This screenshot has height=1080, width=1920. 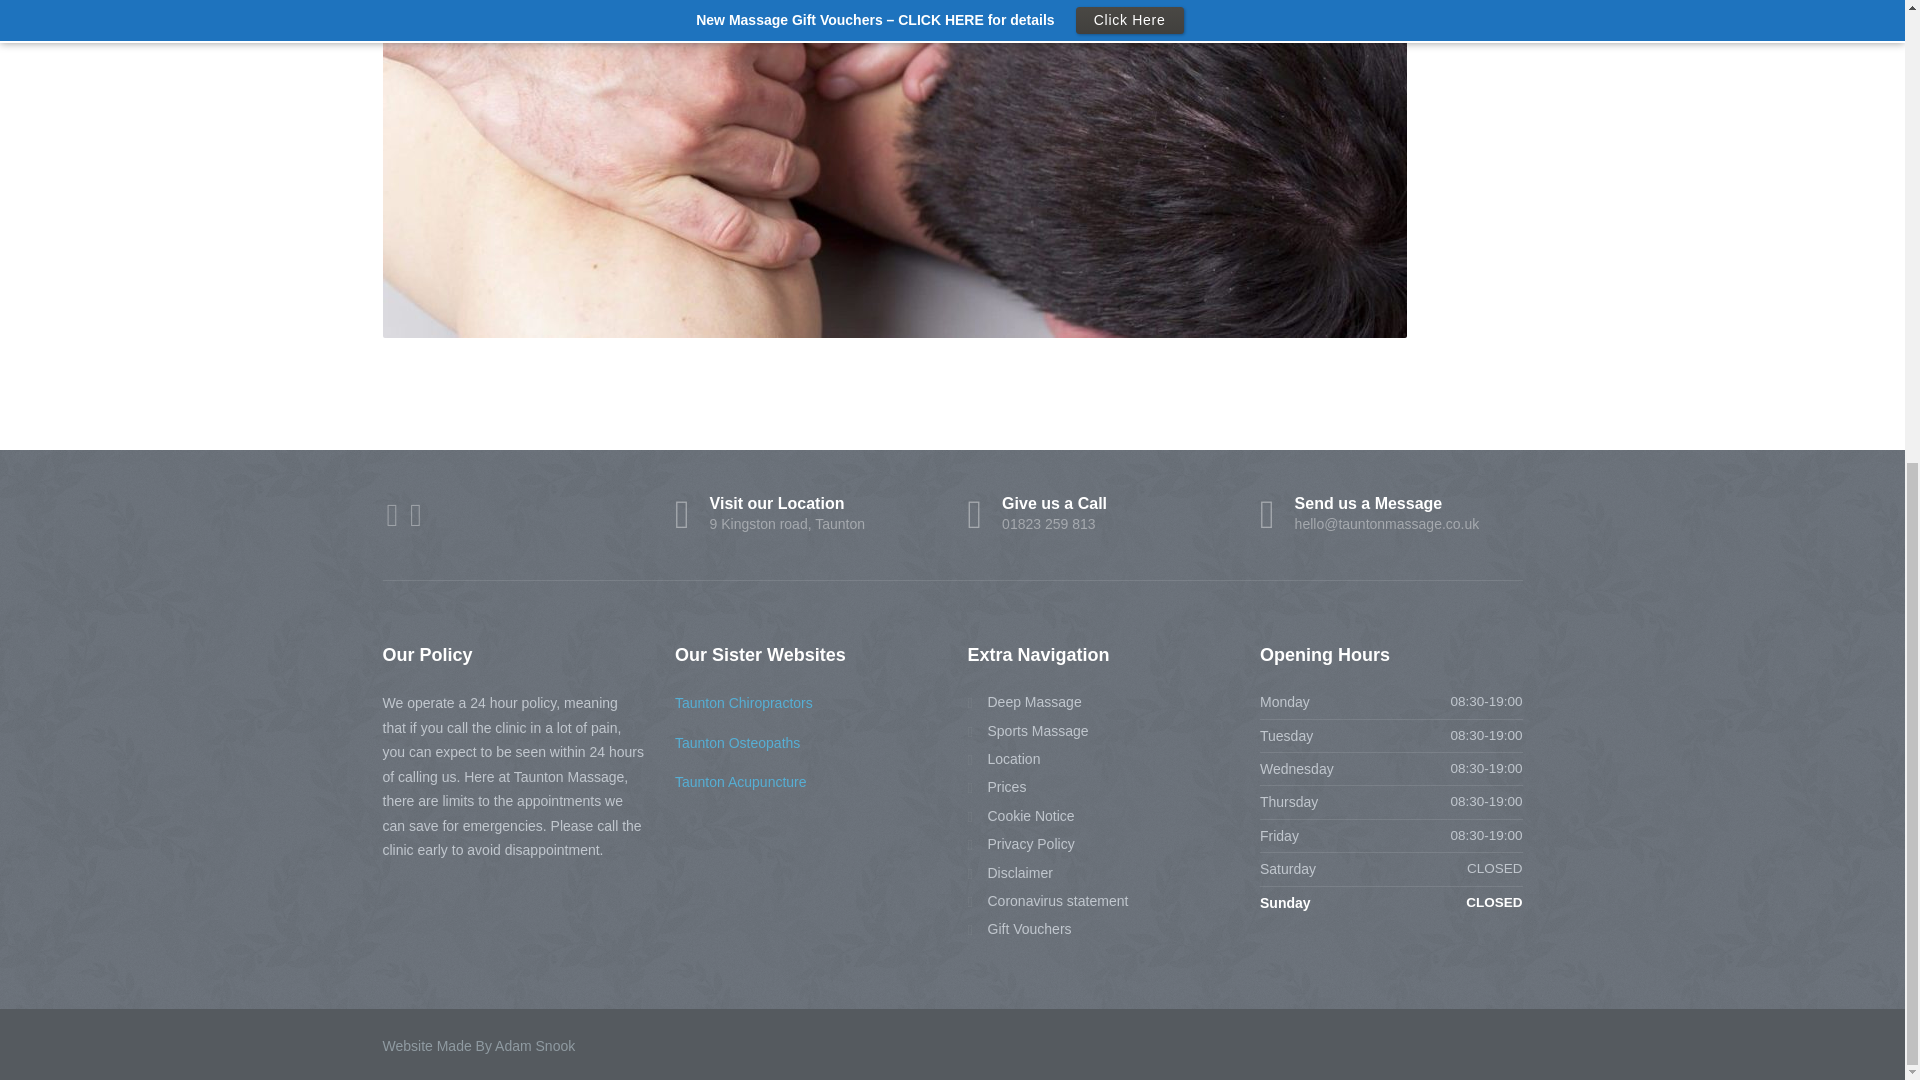 I want to click on Taunton Osteopaths, so click(x=1021, y=816).